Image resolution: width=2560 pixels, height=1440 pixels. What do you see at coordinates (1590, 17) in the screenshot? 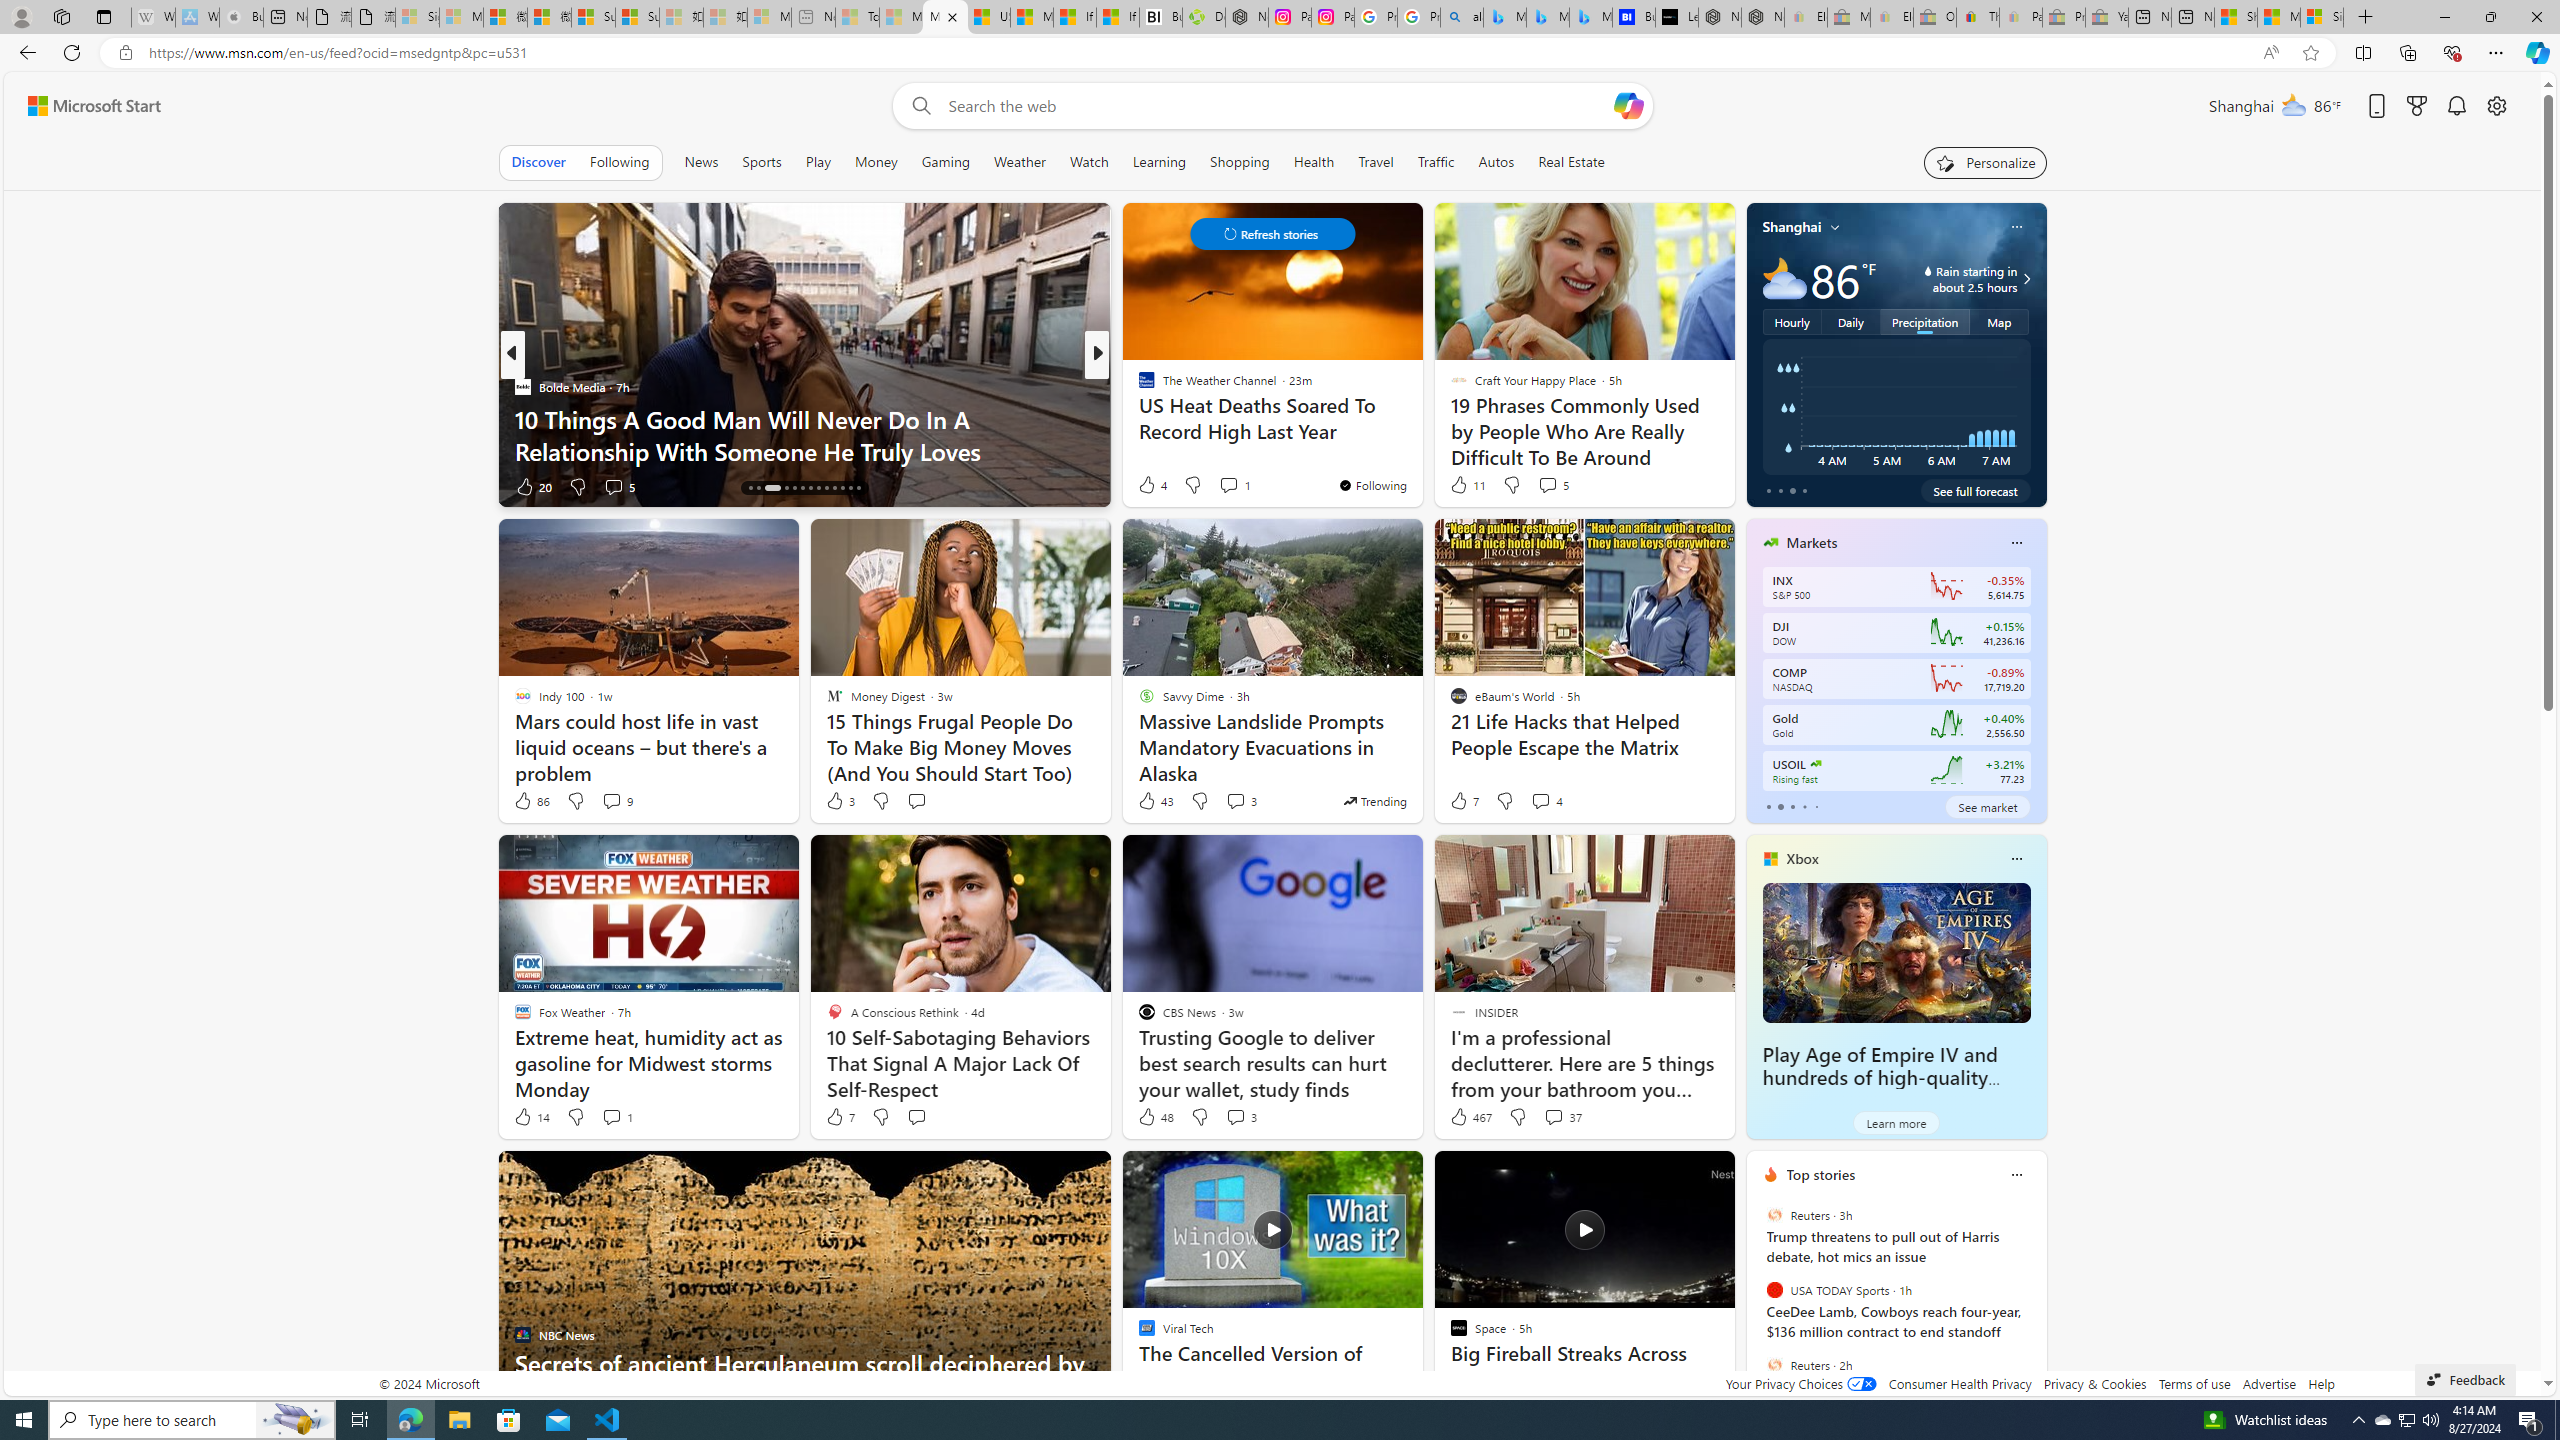
I see `Microsoft Bing Travel - Shangri-La Hotel Bangkok` at bounding box center [1590, 17].